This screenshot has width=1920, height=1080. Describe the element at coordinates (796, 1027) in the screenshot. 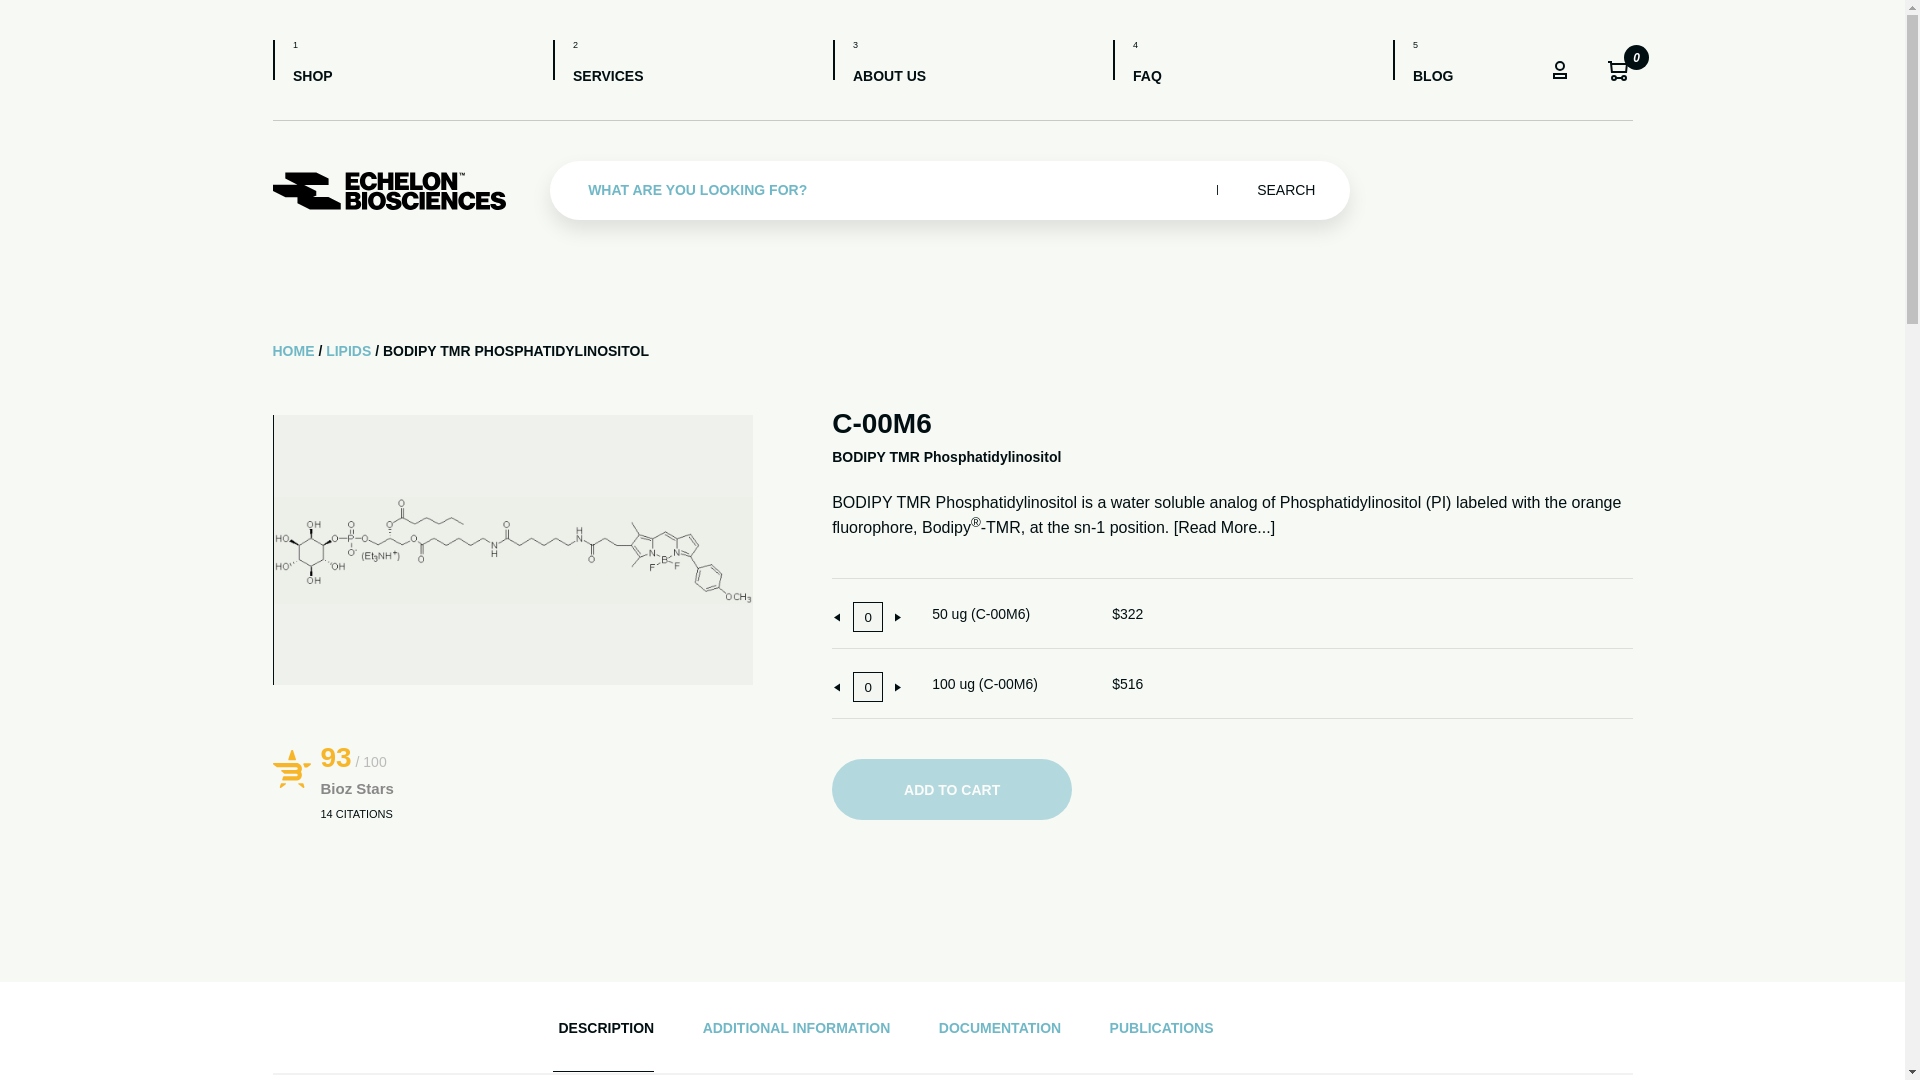

I see `ADDITIONAL INFORMATION` at that location.